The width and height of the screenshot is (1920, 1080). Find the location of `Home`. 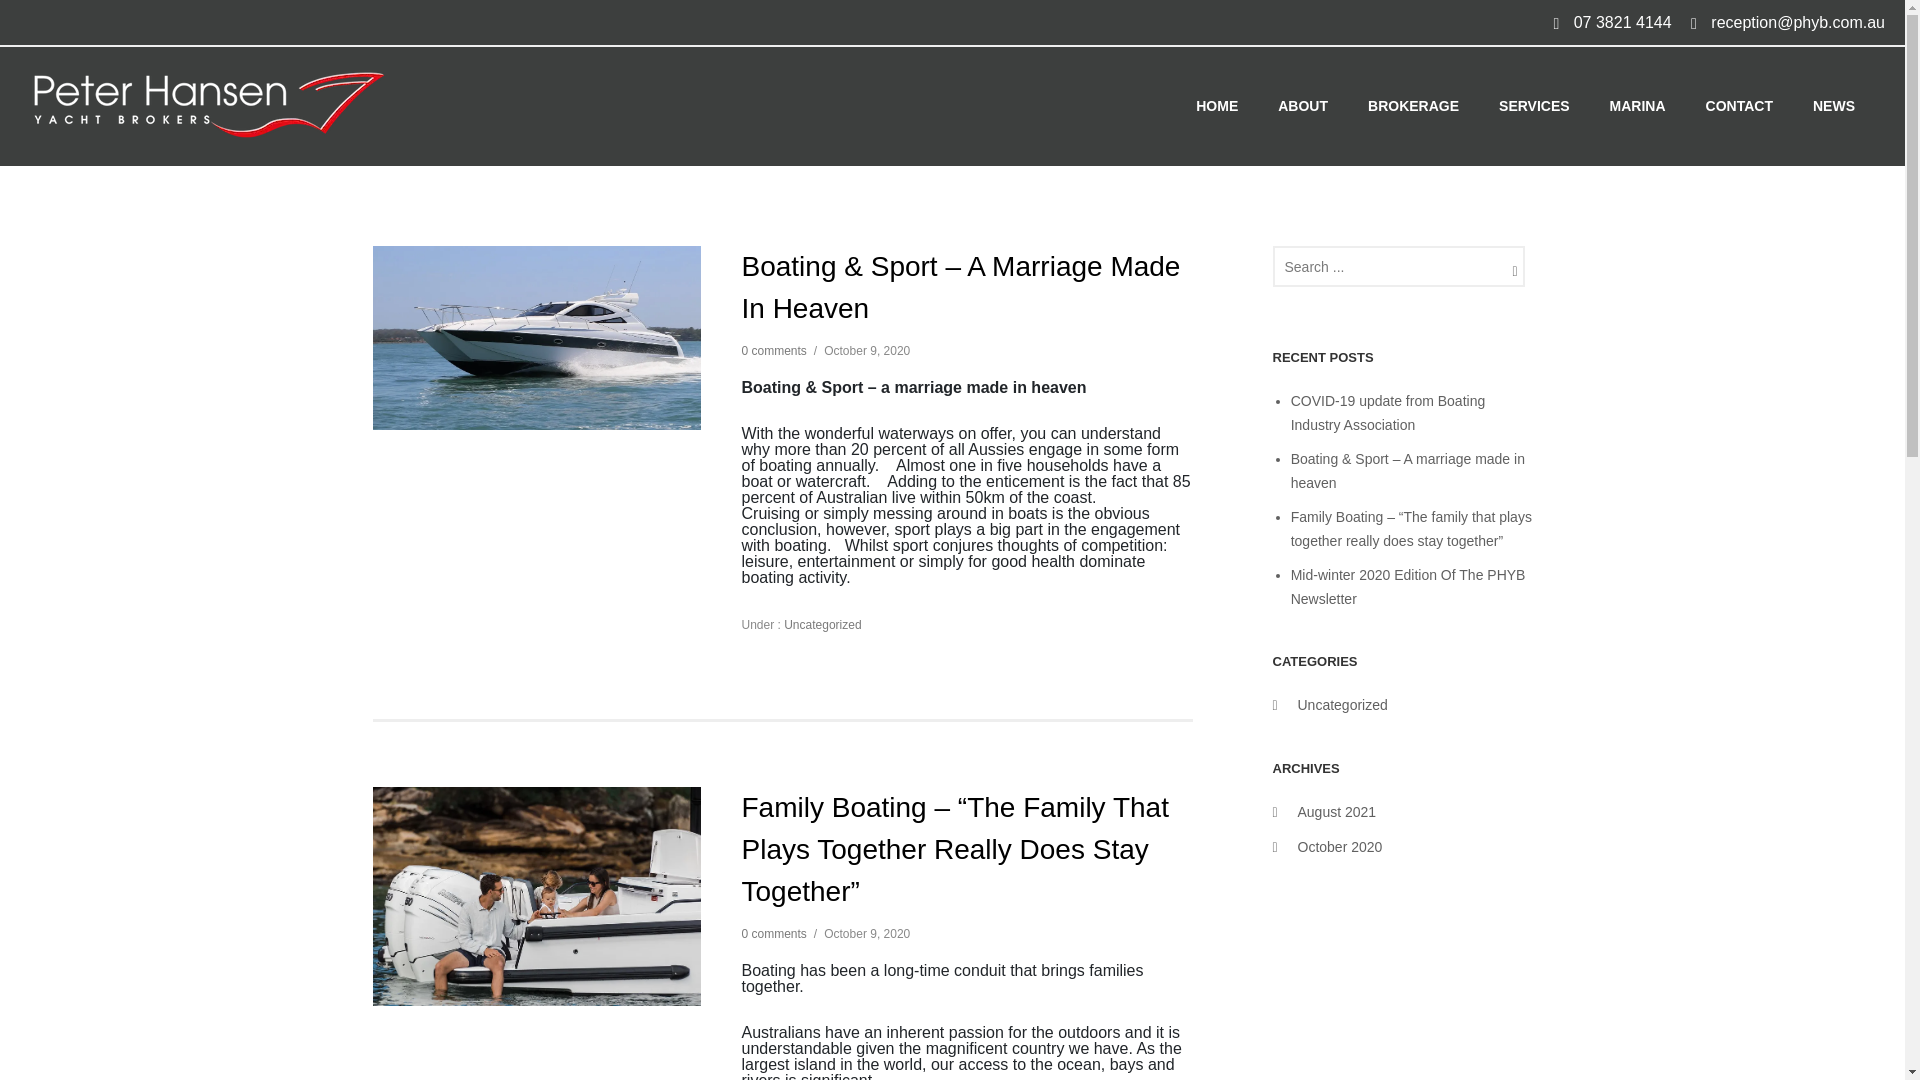

Home is located at coordinates (1216, 106).